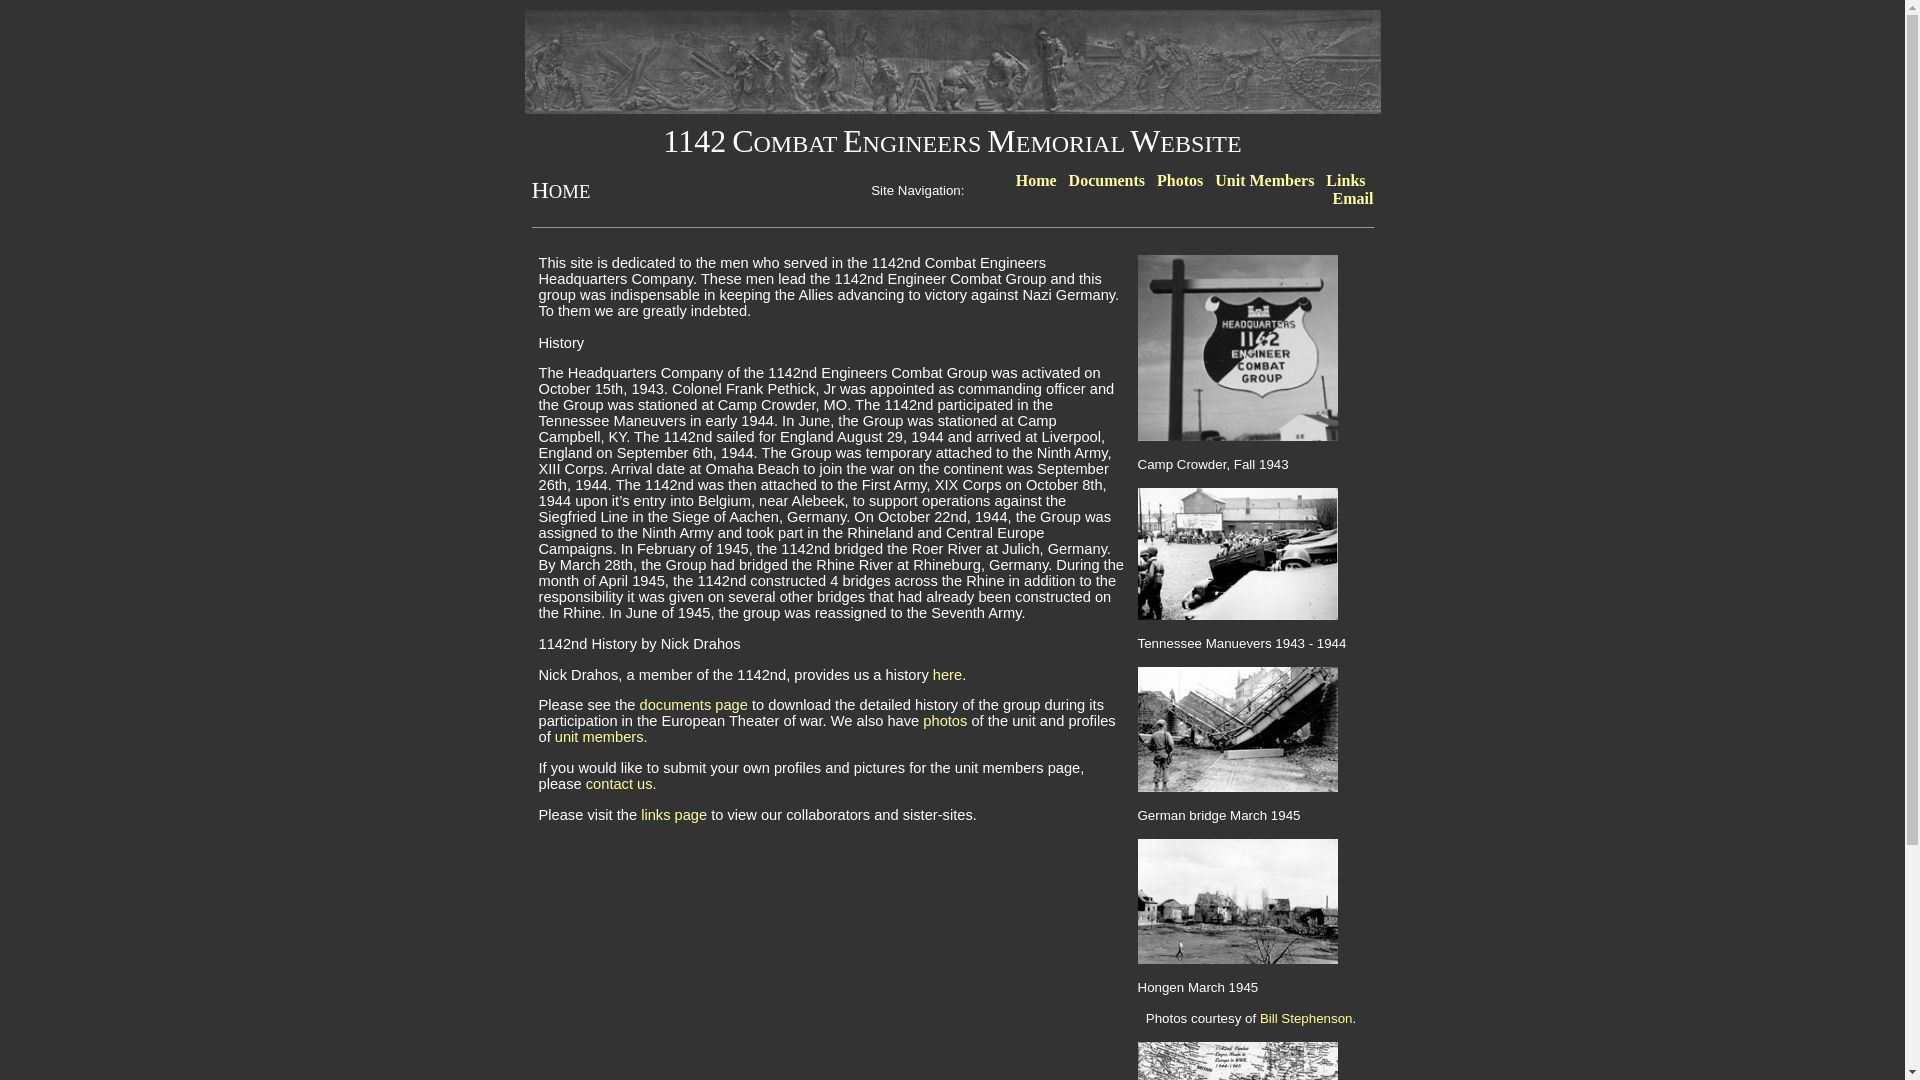  What do you see at coordinates (1350, 180) in the screenshot?
I see `Links  ` at bounding box center [1350, 180].